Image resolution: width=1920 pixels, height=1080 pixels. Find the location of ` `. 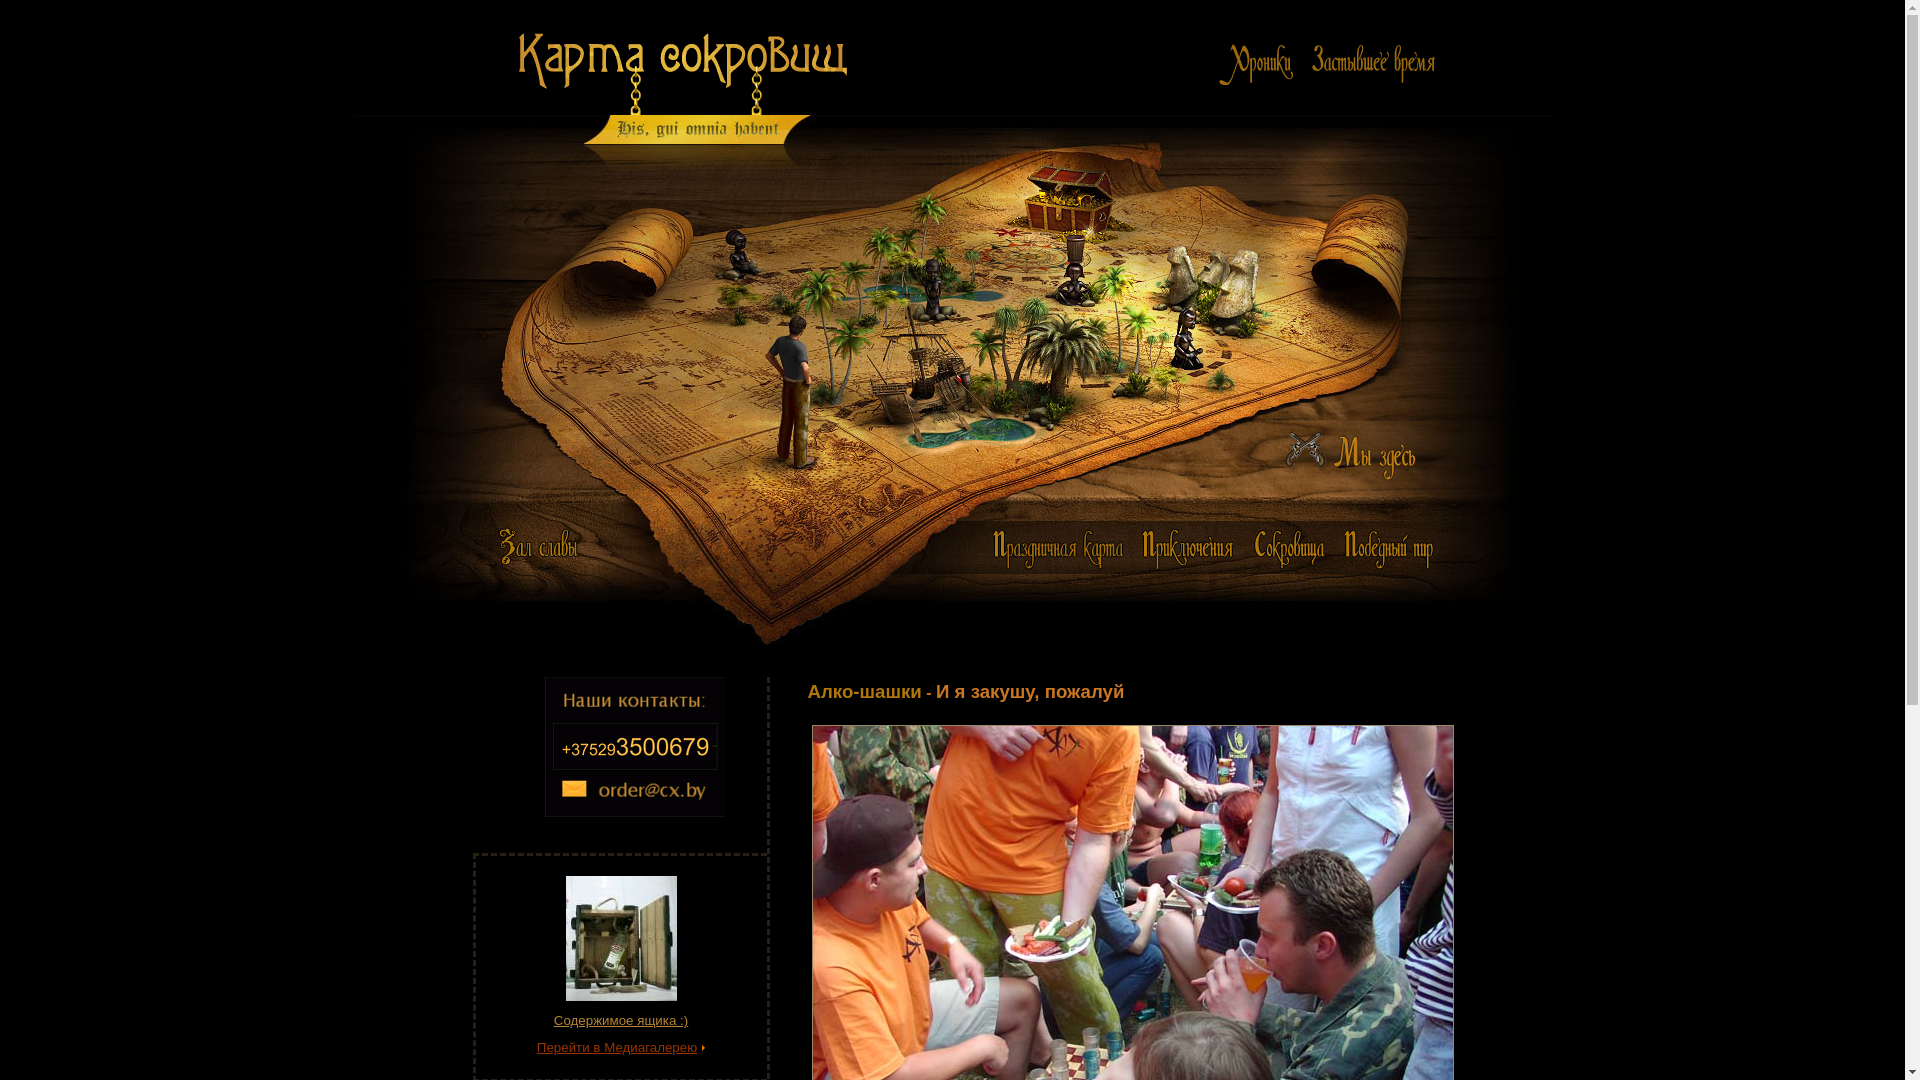

  is located at coordinates (1372, 64).